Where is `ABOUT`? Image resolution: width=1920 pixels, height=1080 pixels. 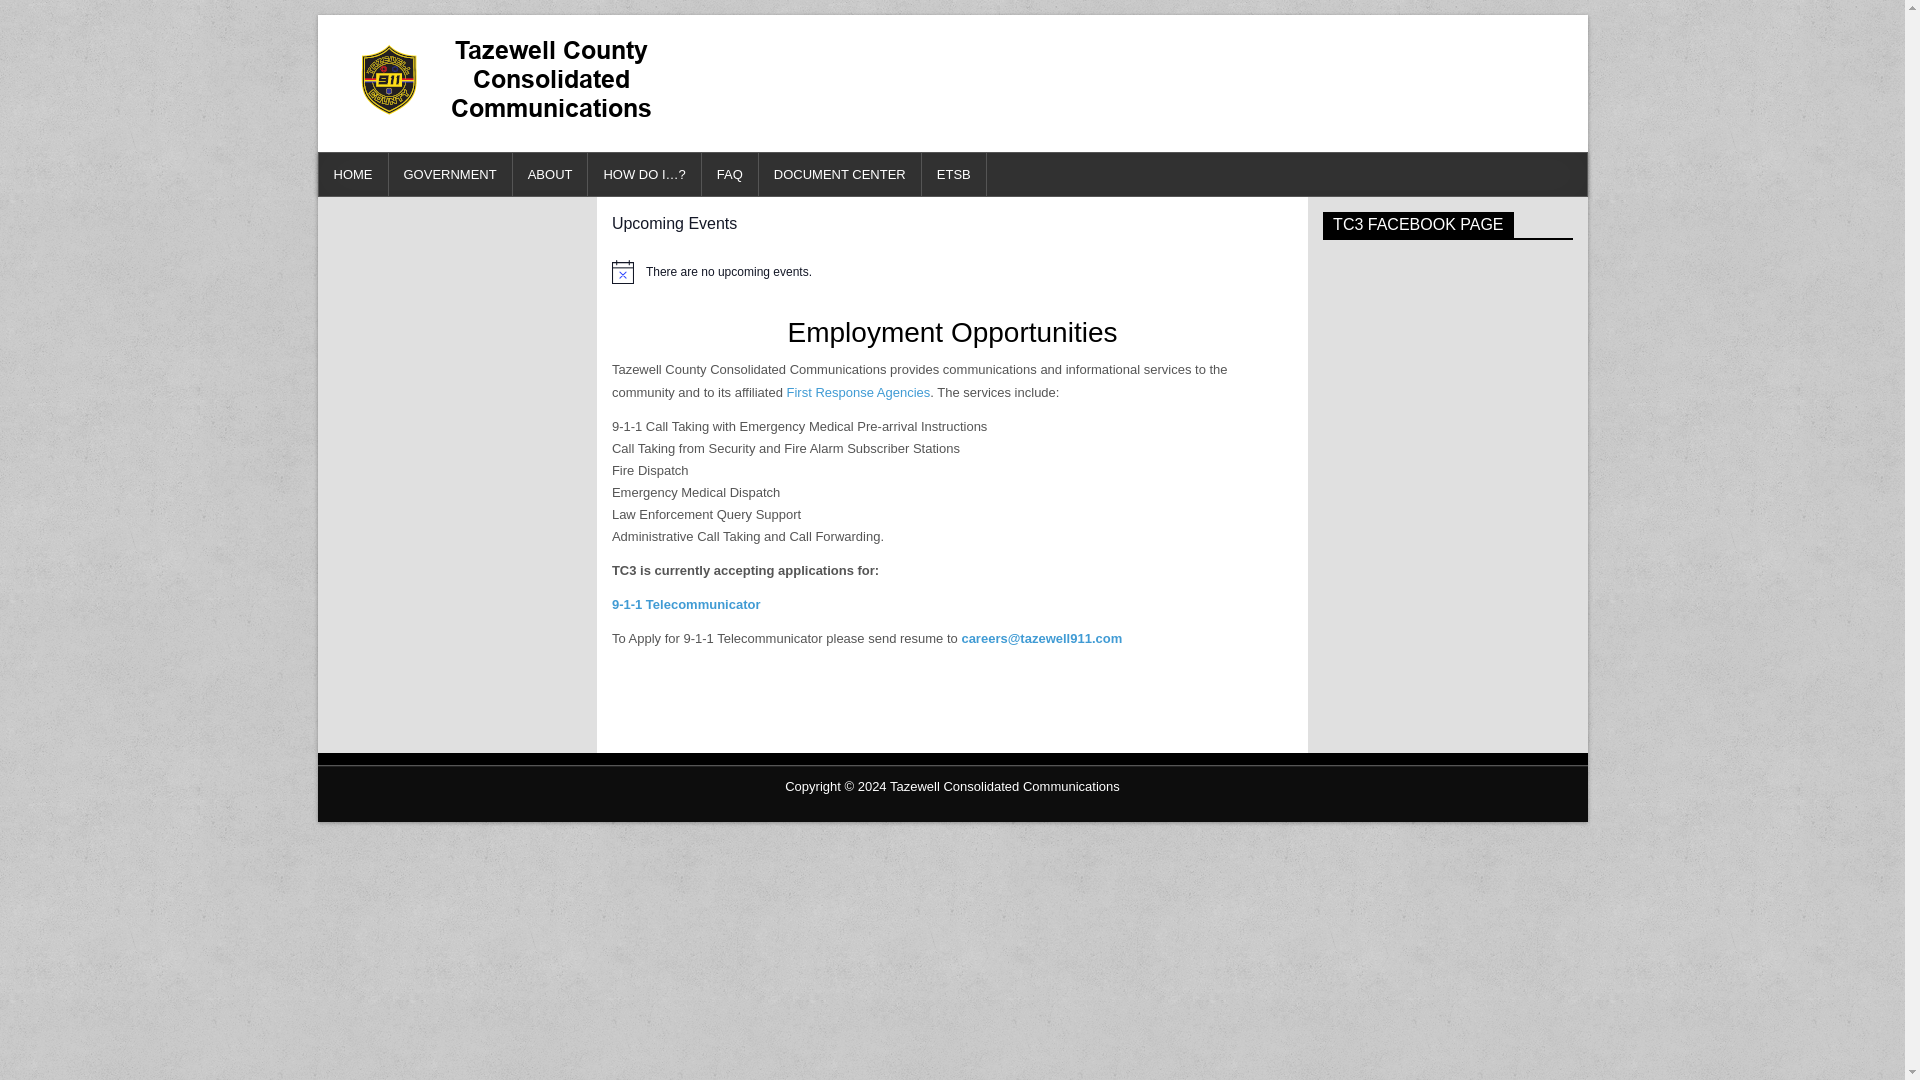
ABOUT is located at coordinates (550, 174).